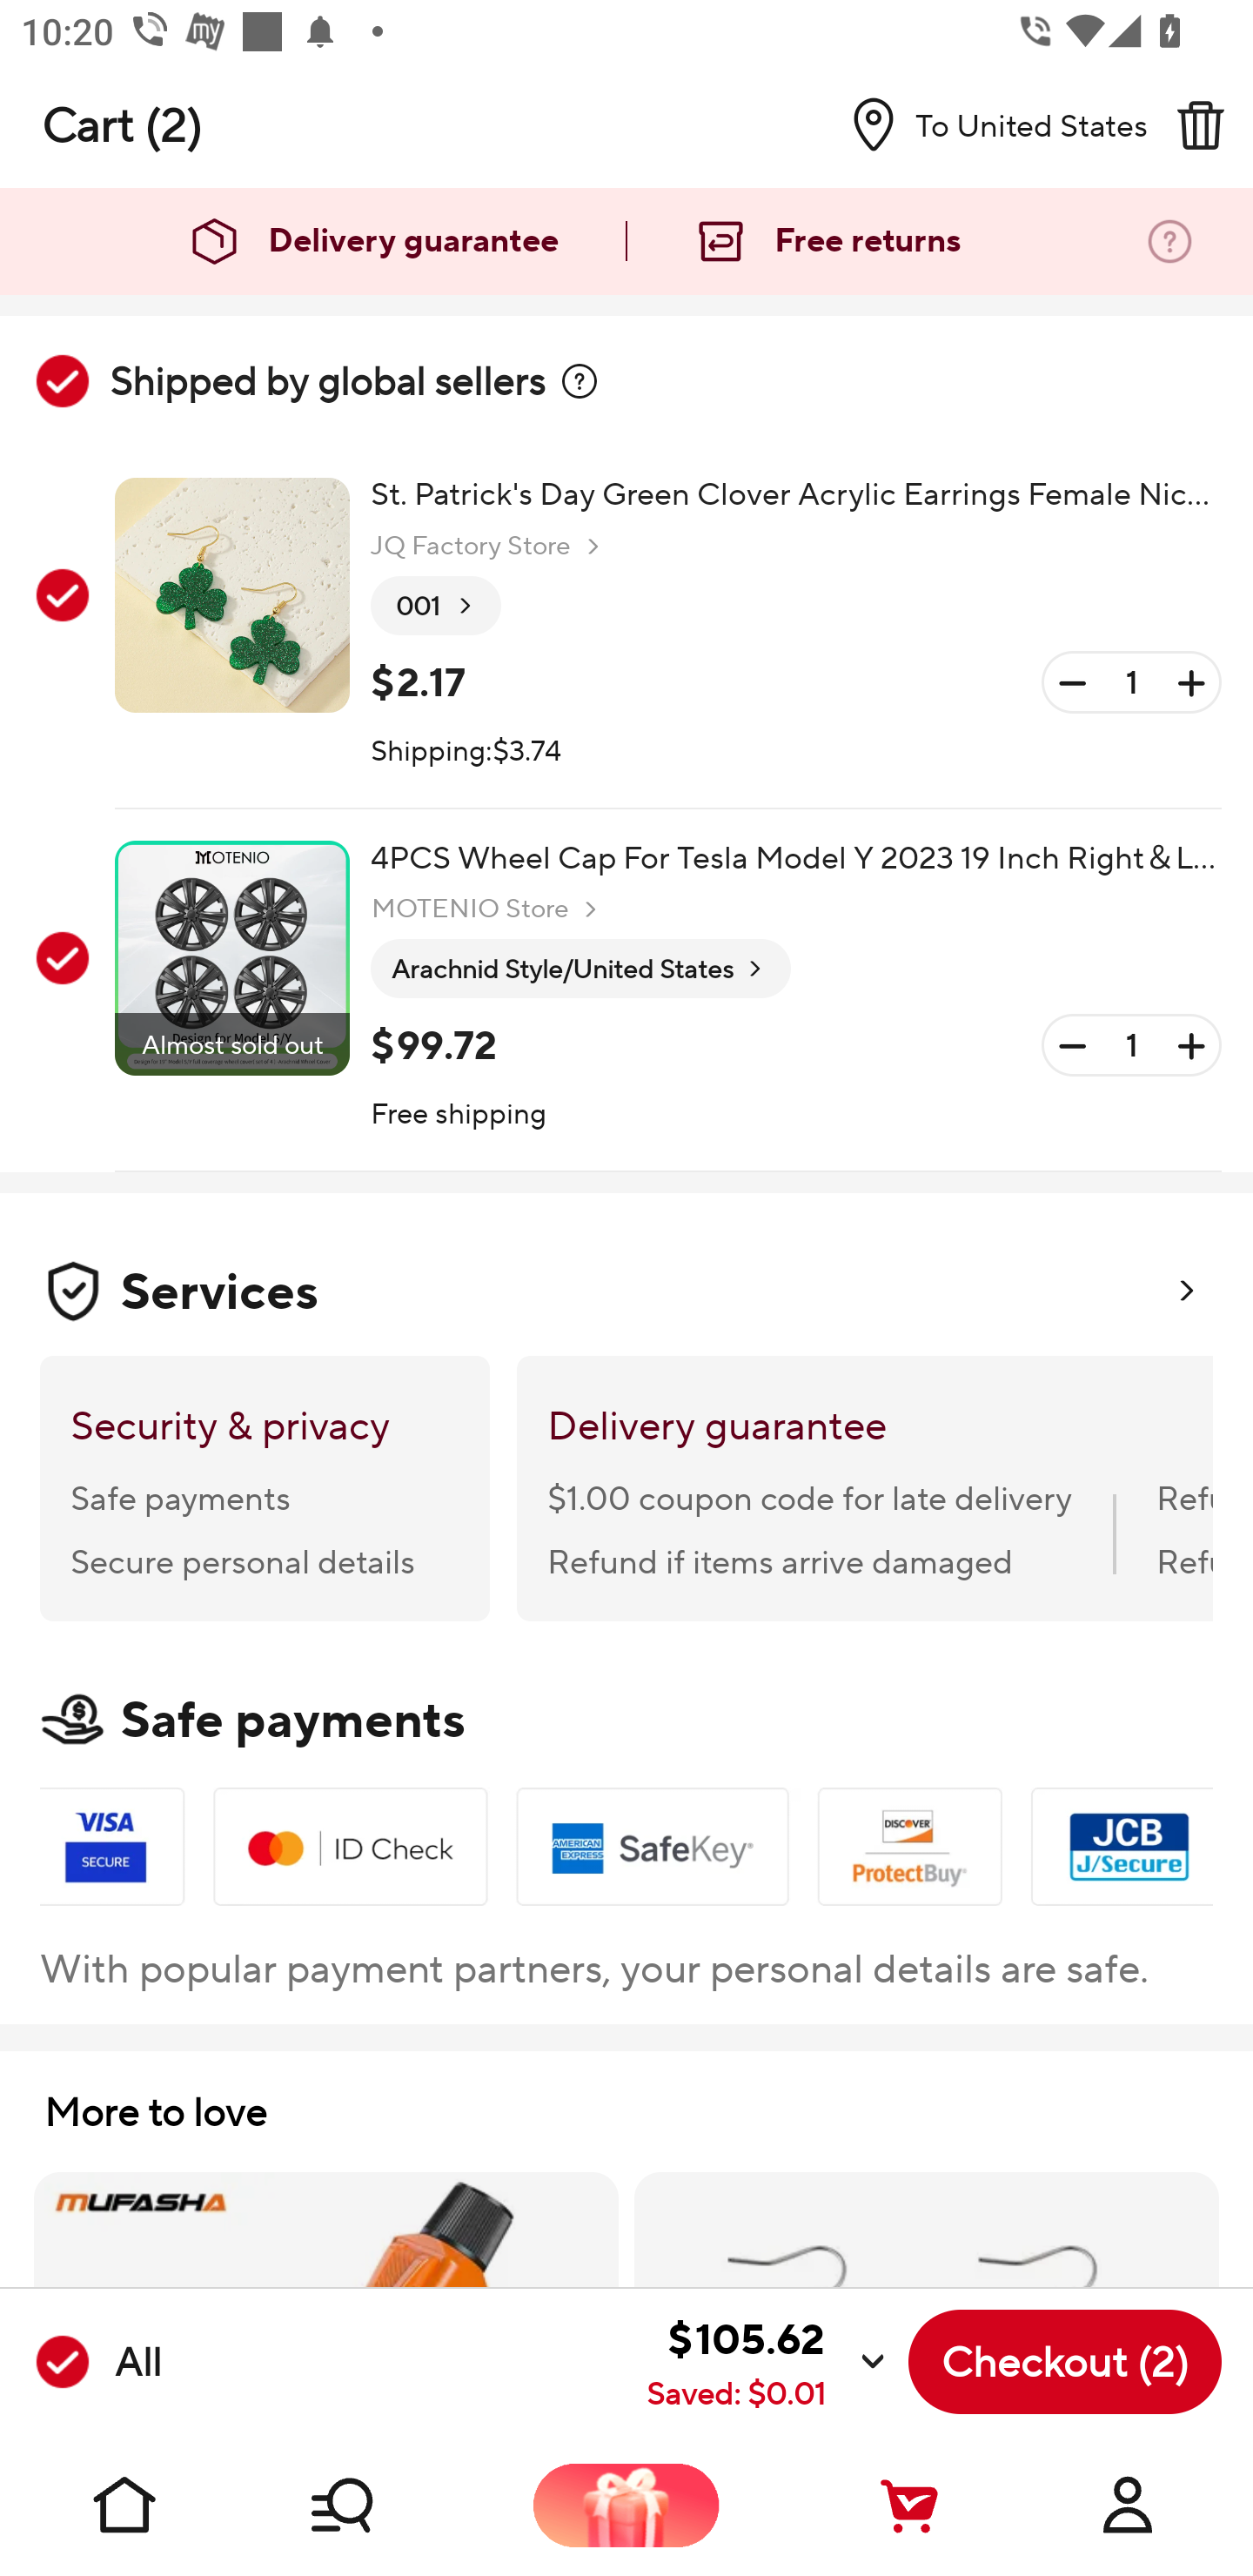 The width and height of the screenshot is (1253, 2576). What do you see at coordinates (466, 752) in the screenshot?
I see `Shipping:$3.74` at bounding box center [466, 752].